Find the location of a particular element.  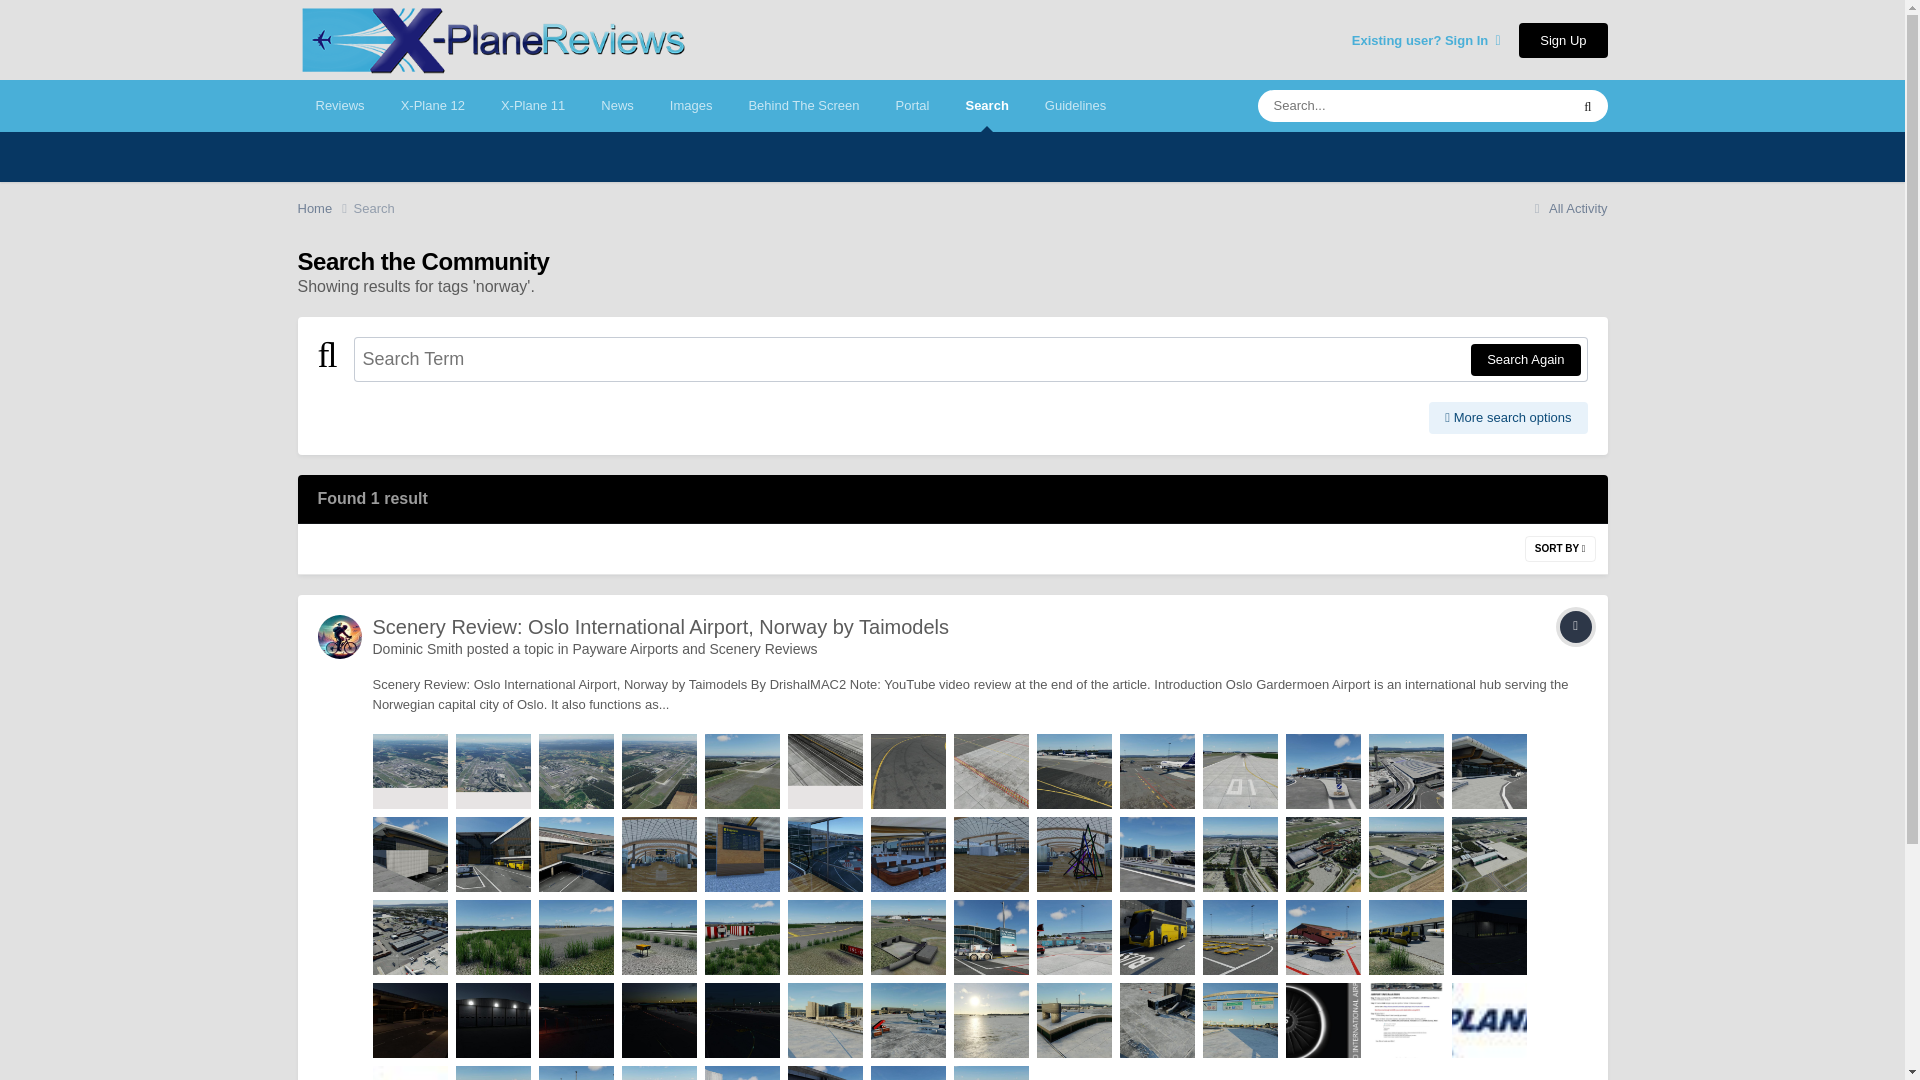

Go to Dominic Smith's profile is located at coordinates (340, 636).